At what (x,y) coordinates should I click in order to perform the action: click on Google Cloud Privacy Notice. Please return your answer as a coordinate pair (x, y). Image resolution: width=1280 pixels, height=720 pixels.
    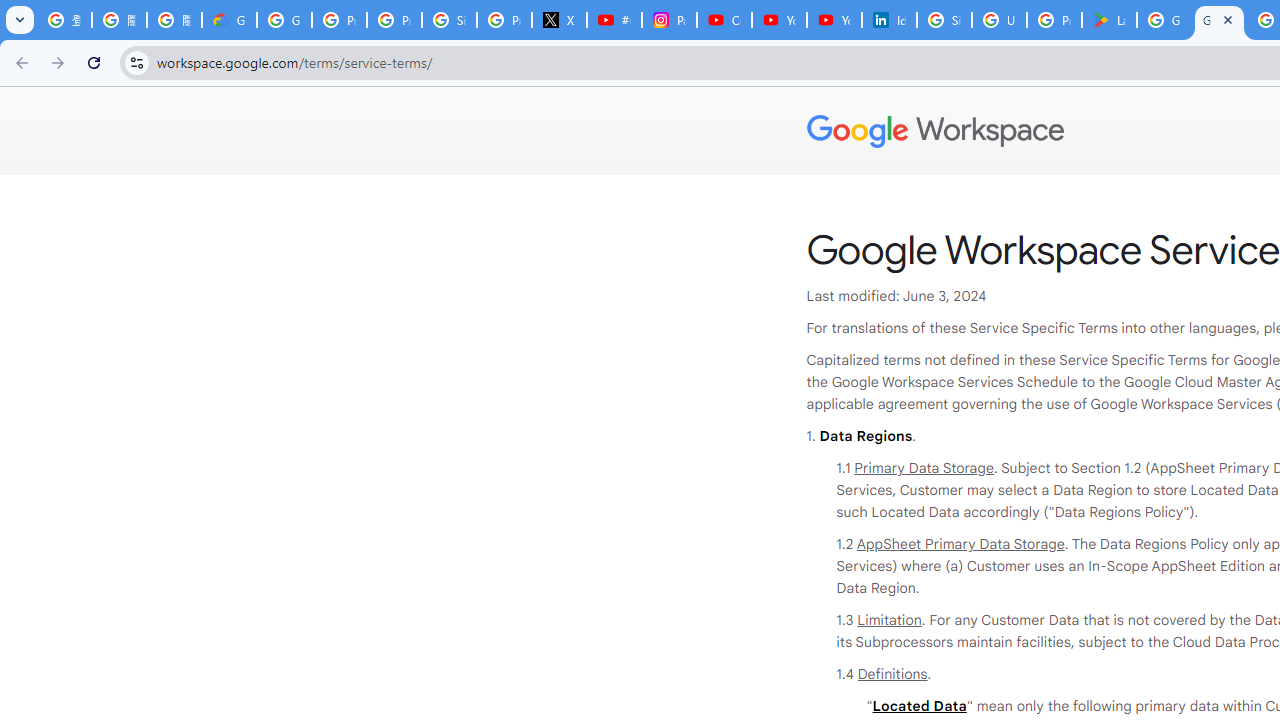
    Looking at the image, I should click on (230, 20).